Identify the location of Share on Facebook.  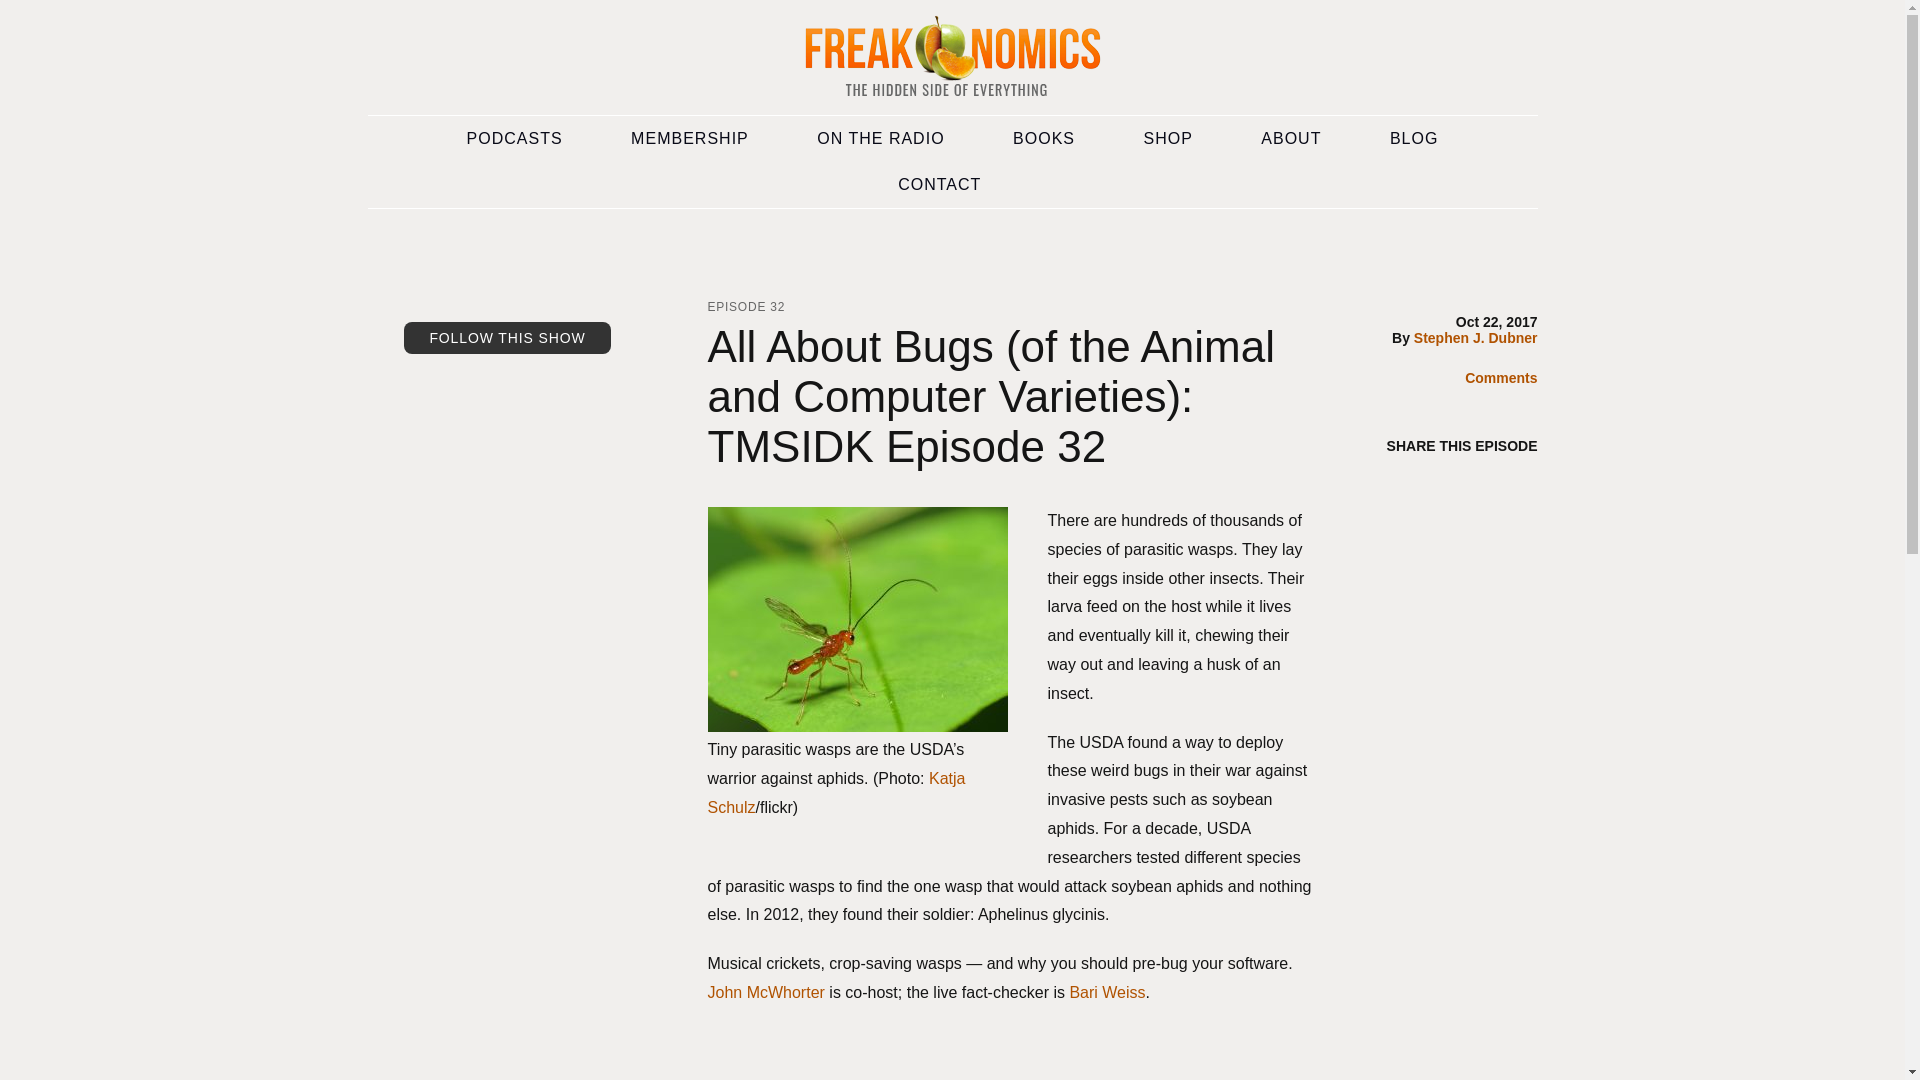
(1444, 483).